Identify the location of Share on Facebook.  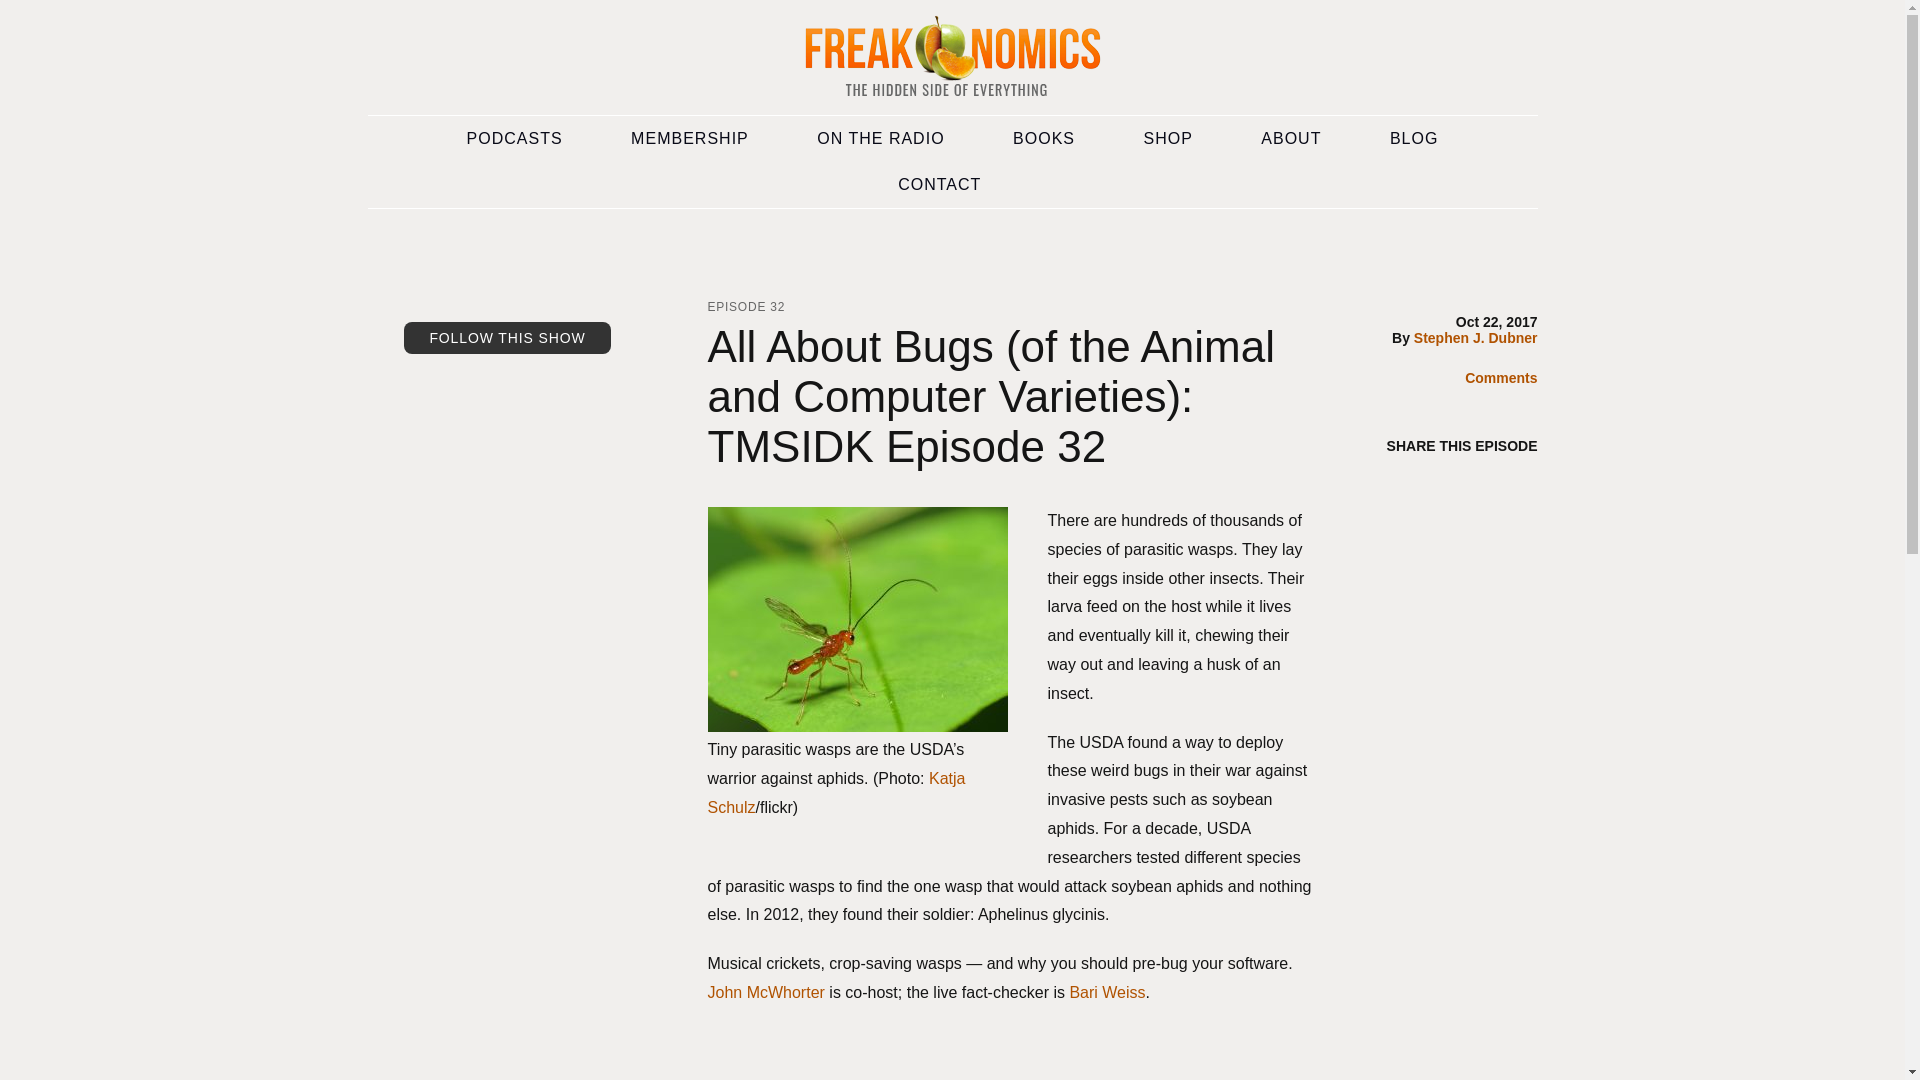
(1444, 483).